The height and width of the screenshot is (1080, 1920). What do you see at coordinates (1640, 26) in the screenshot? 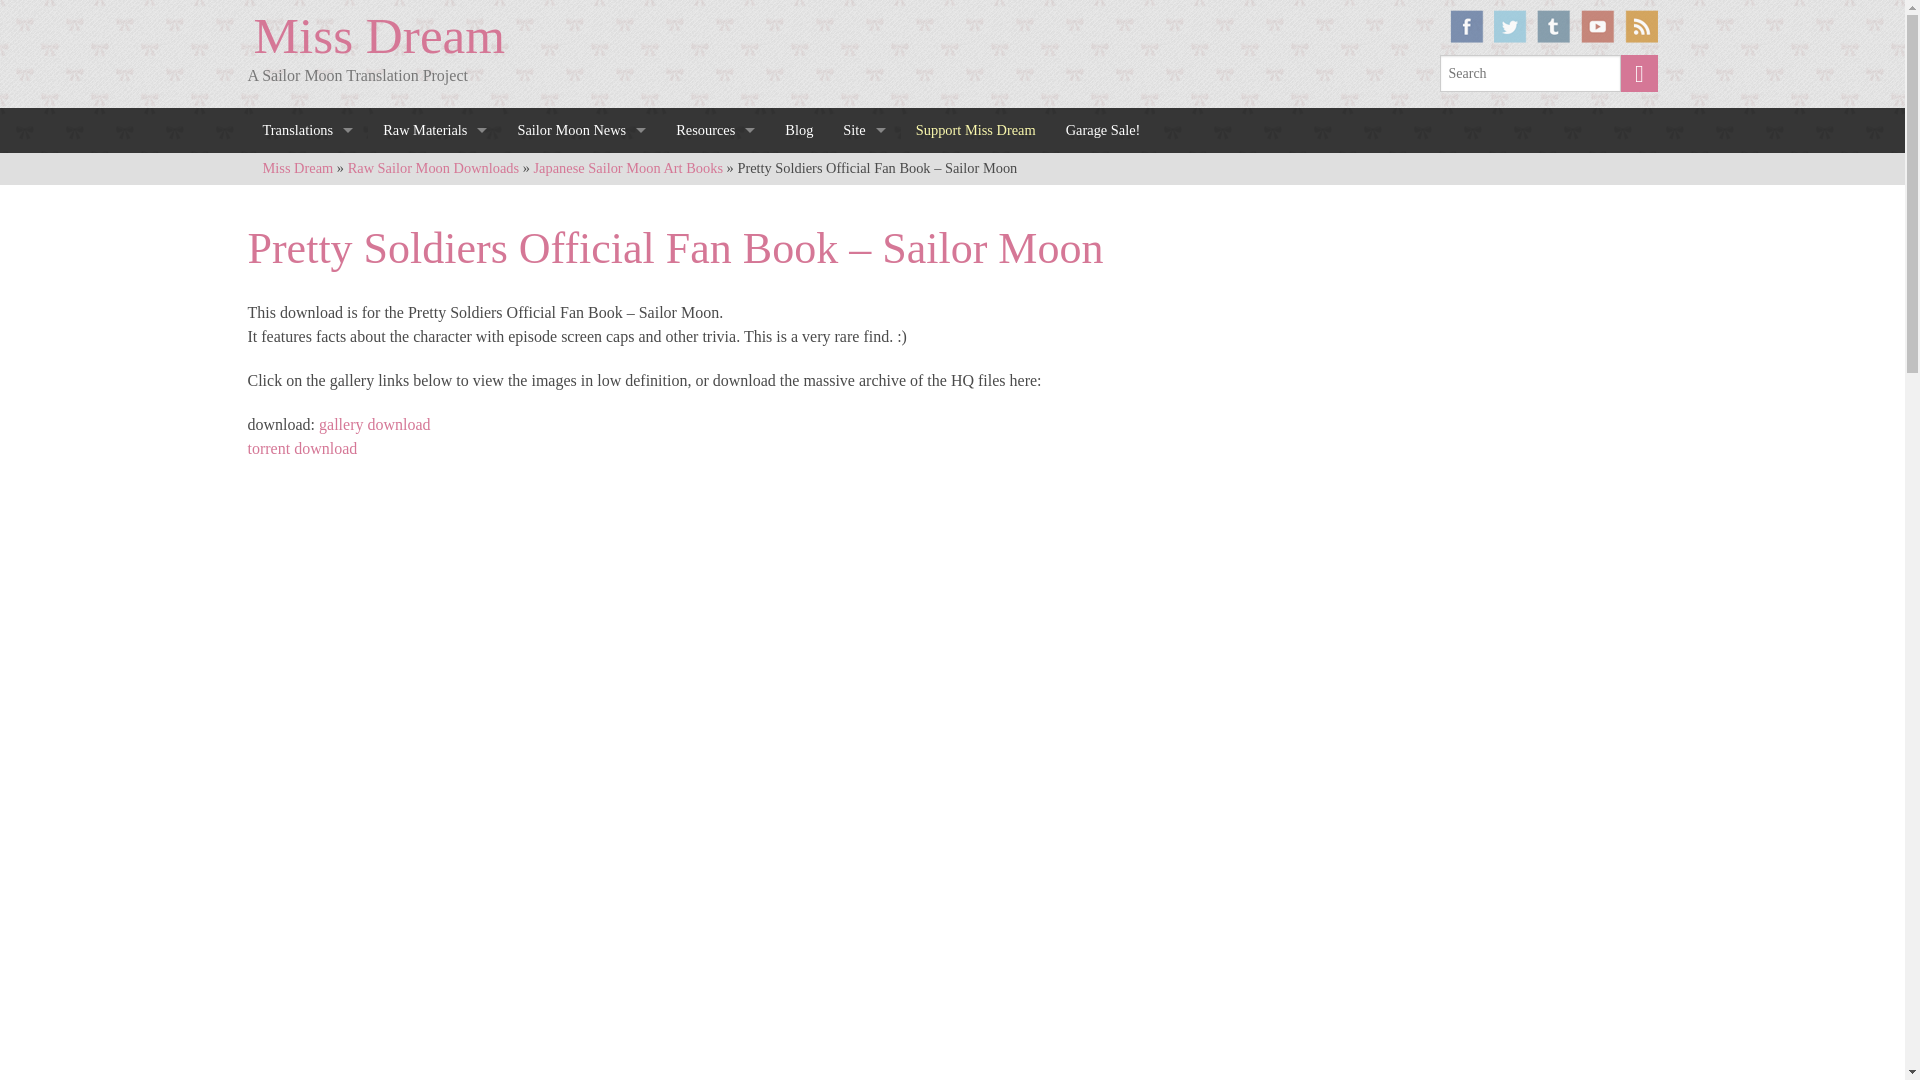
I see `RSS` at bounding box center [1640, 26].